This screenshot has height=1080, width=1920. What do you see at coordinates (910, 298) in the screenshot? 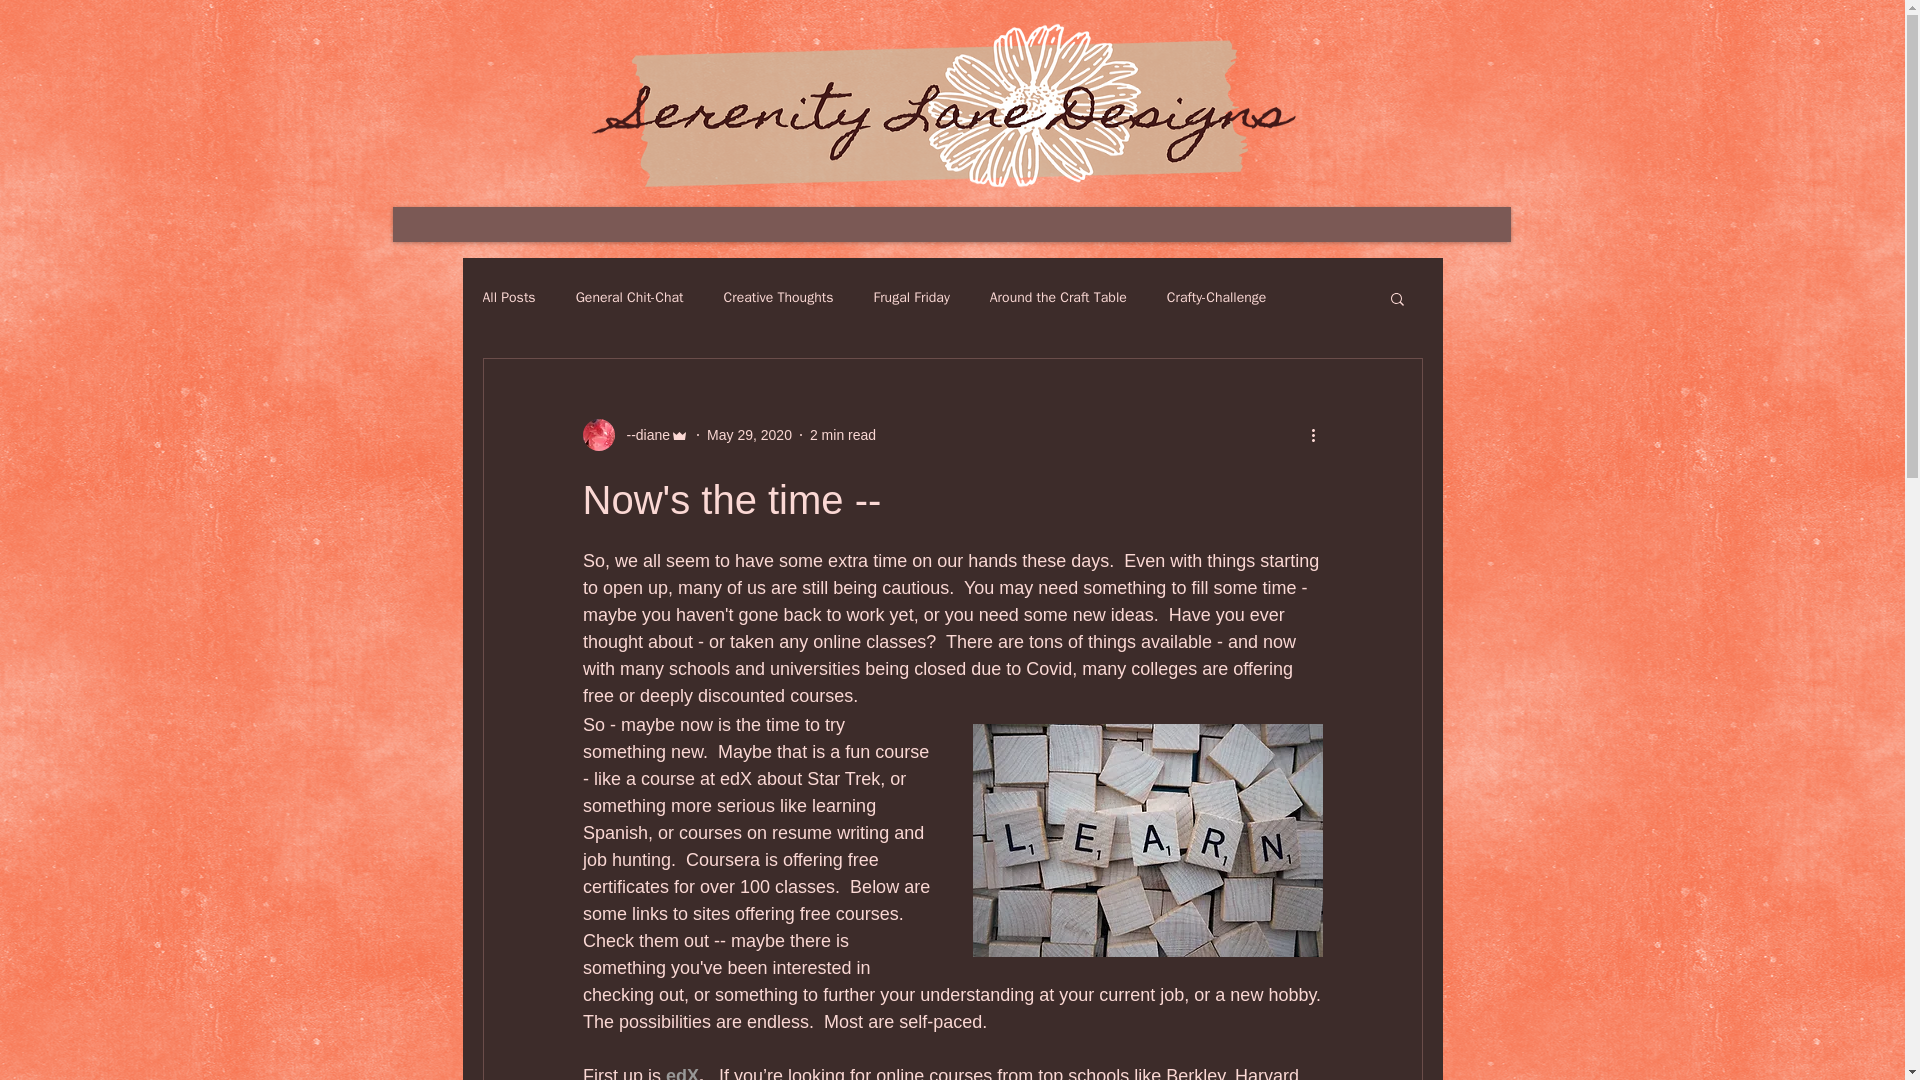
I see `Frugal Friday` at bounding box center [910, 298].